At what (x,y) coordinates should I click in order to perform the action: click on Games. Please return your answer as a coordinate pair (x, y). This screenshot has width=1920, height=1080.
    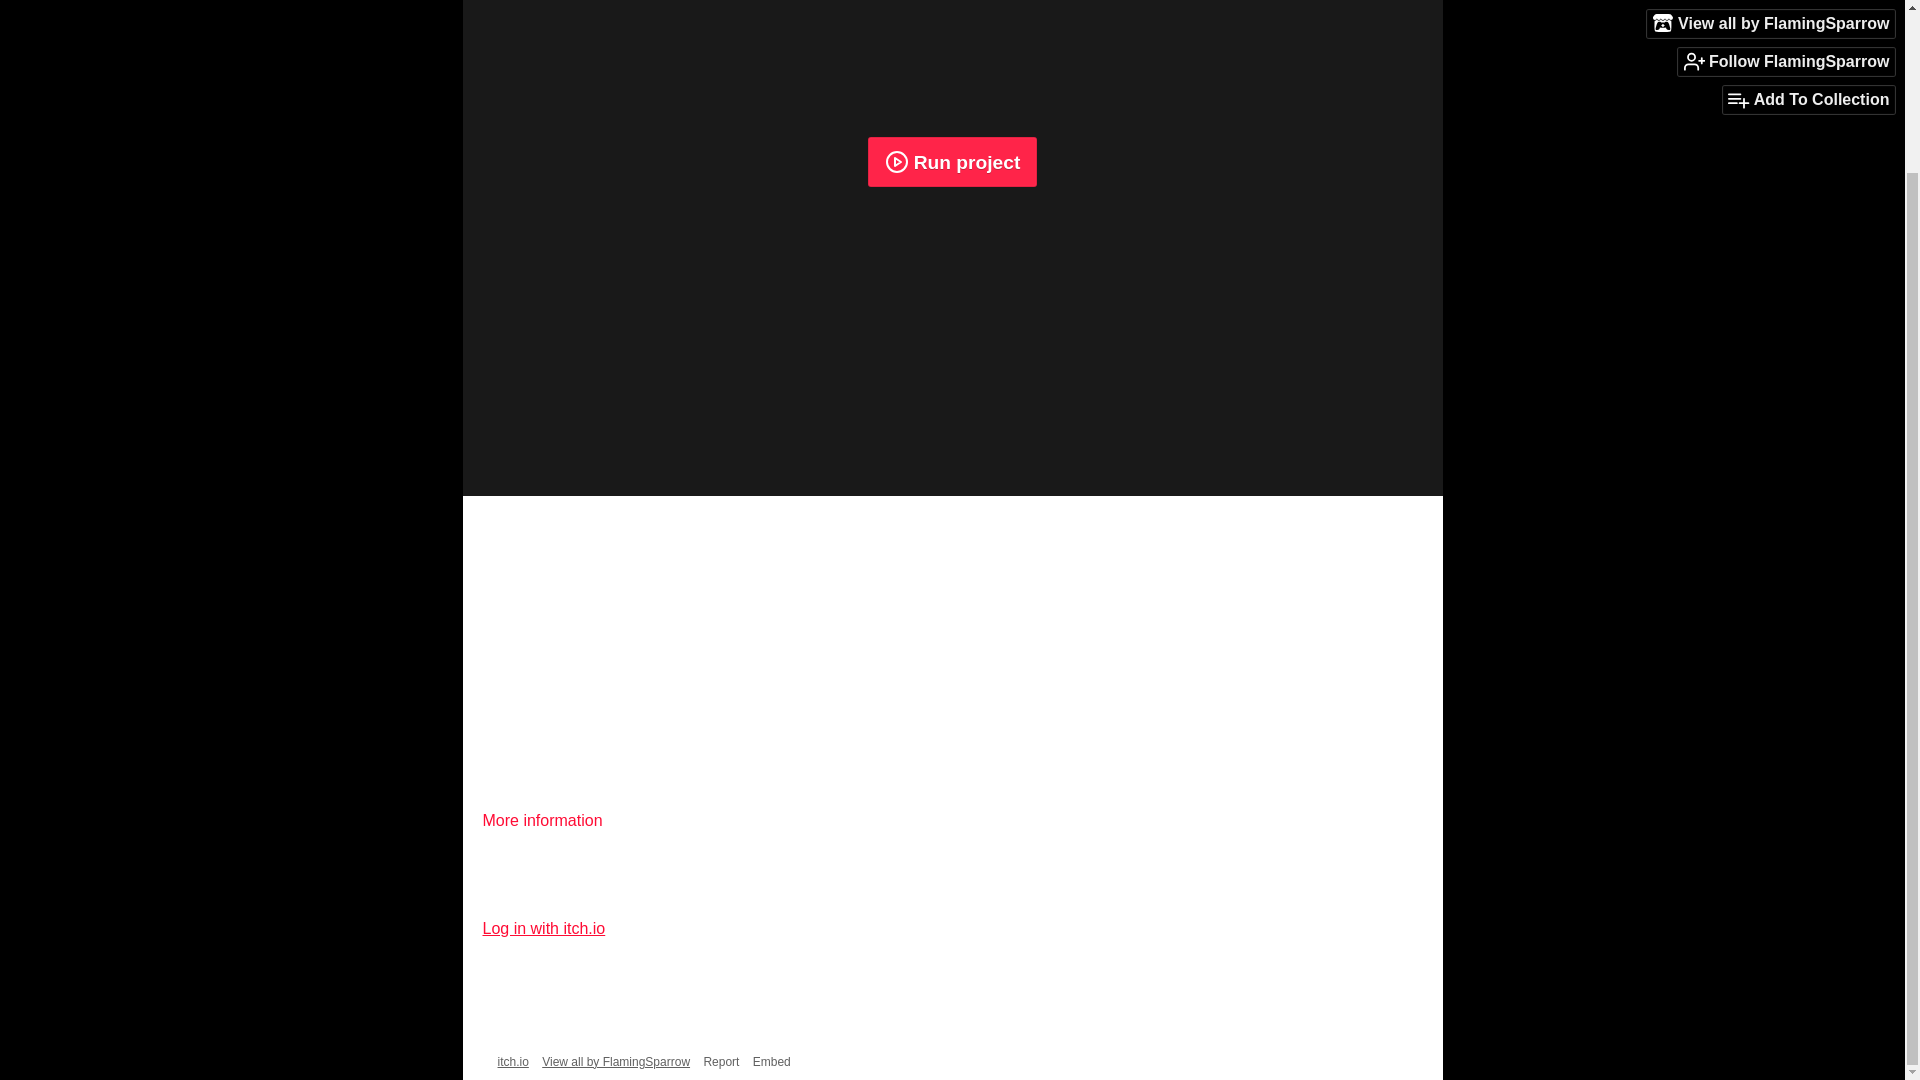
    Looking at the image, I should click on (1304, 1062).